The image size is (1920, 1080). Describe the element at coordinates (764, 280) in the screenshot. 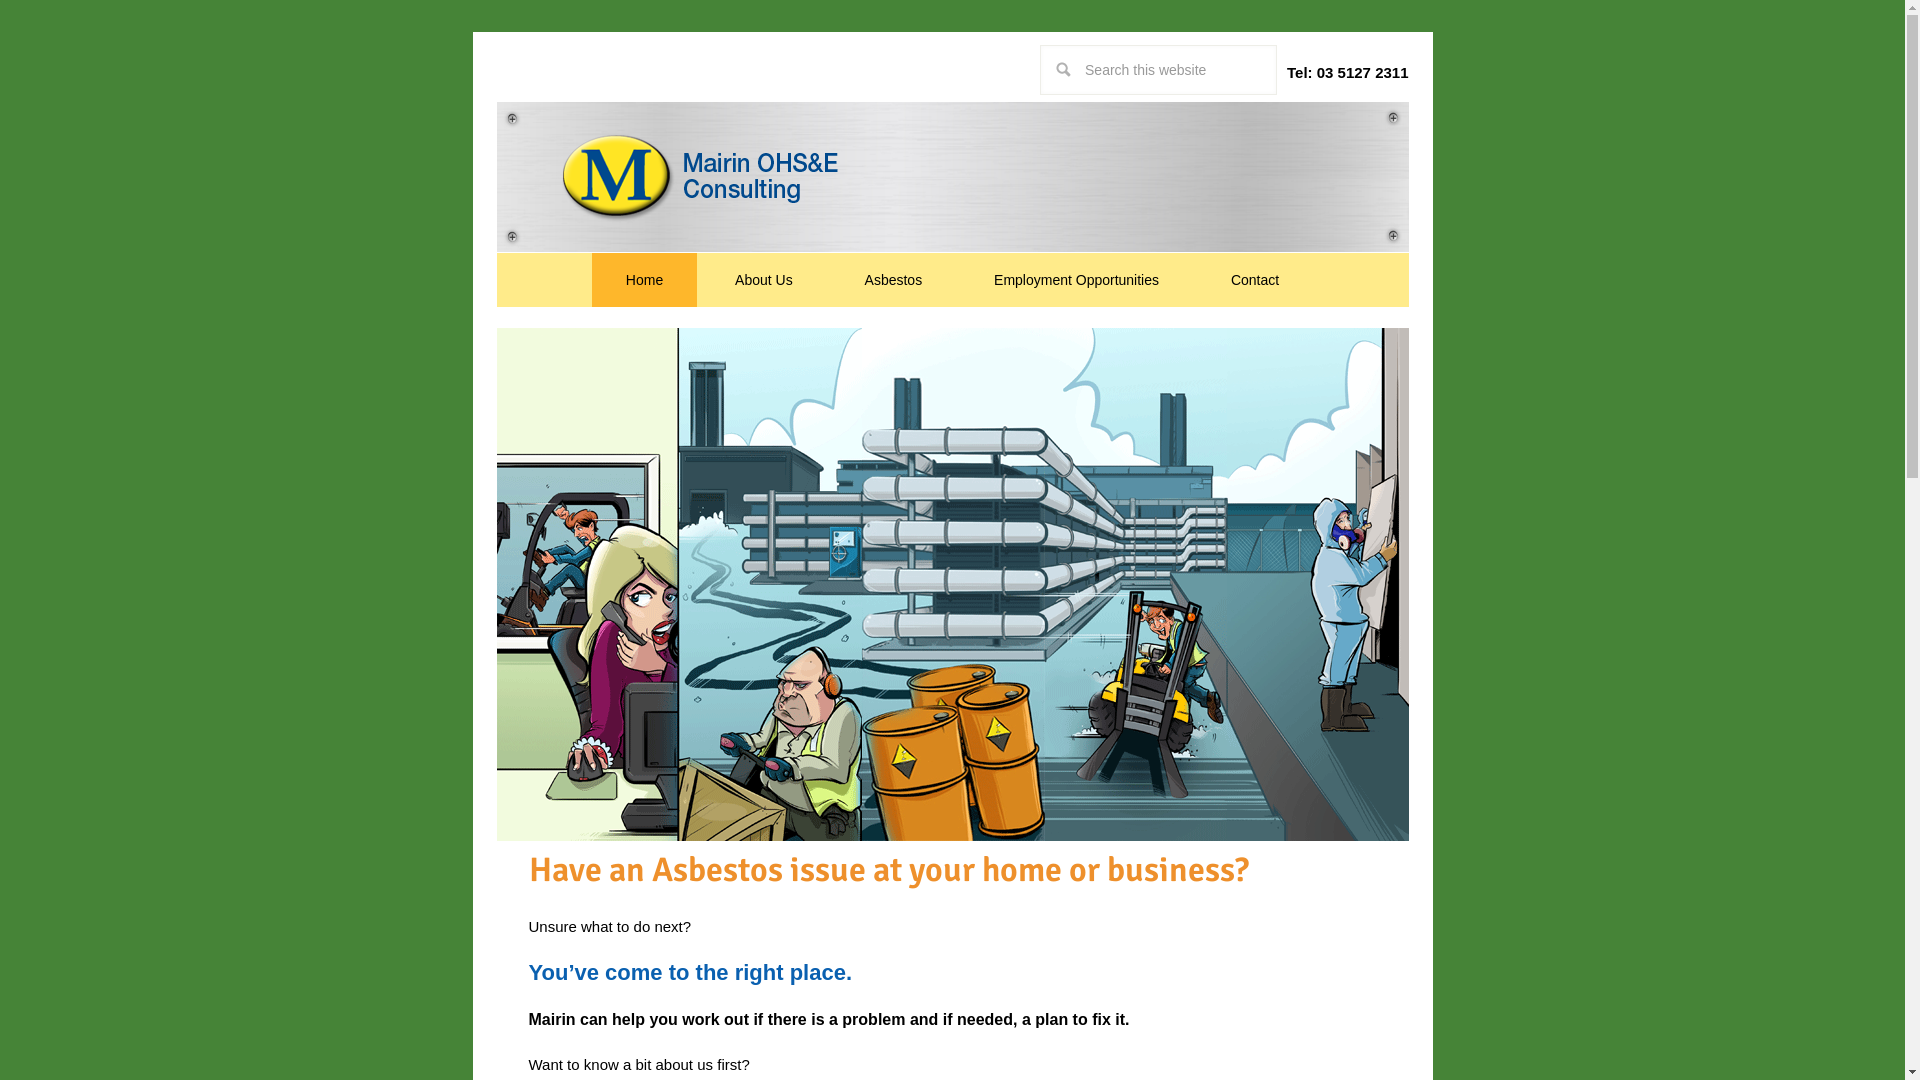

I see `About Us` at that location.